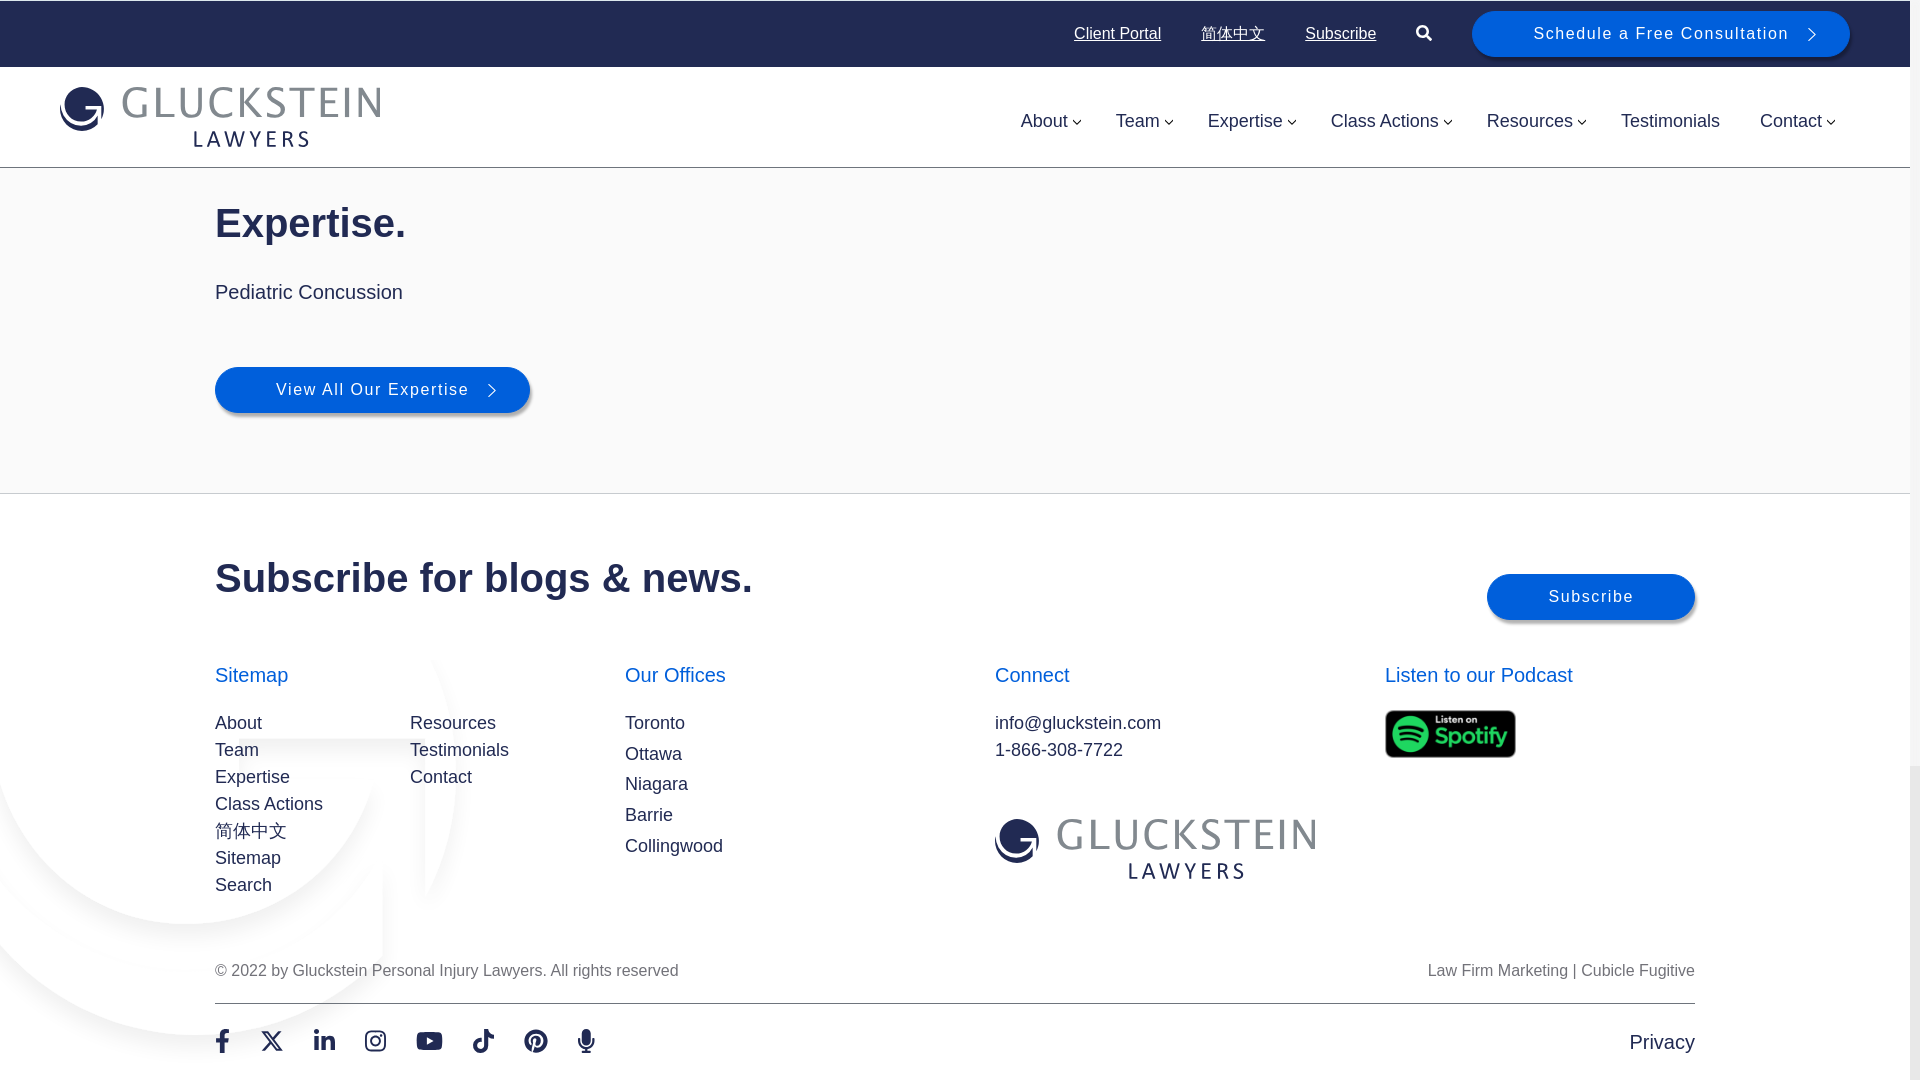  I want to click on Email Gluckstein LLP now, so click(1078, 722).